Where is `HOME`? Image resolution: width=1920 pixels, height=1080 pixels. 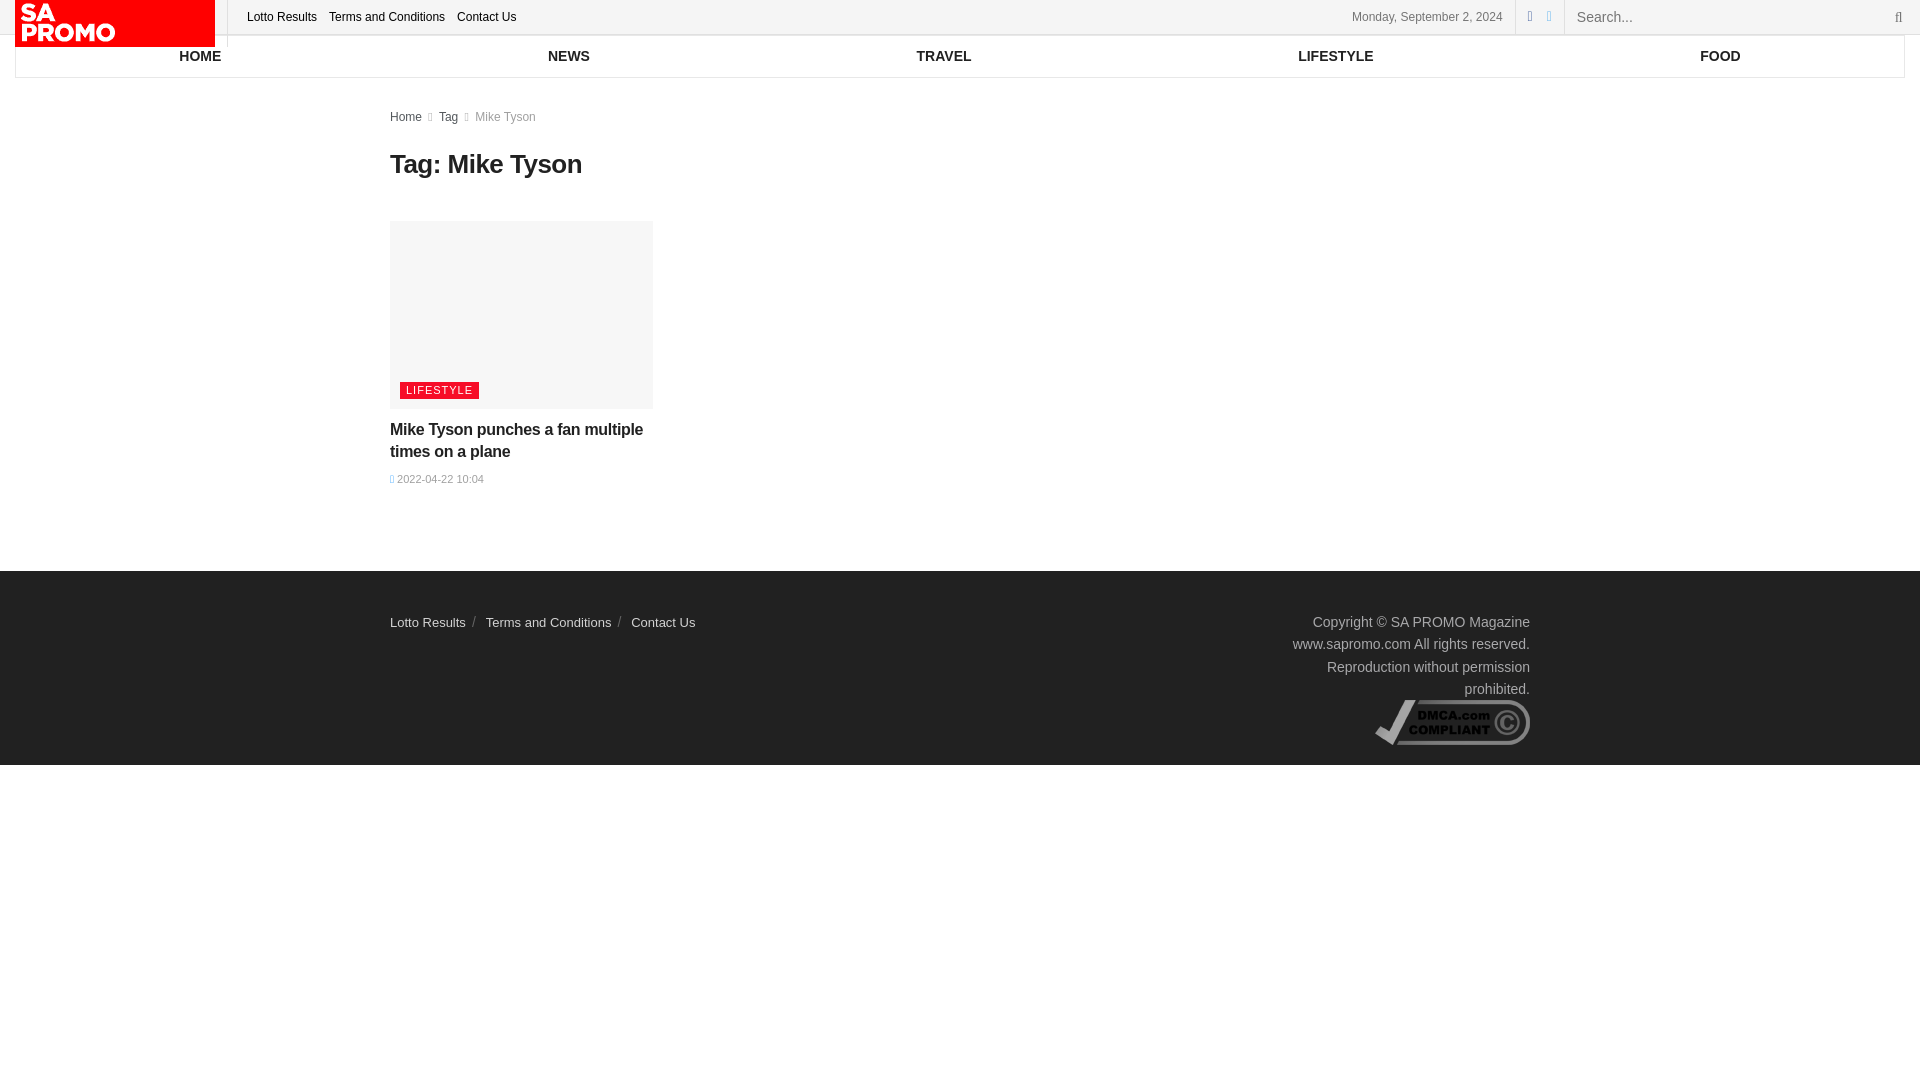 HOME is located at coordinates (200, 56).